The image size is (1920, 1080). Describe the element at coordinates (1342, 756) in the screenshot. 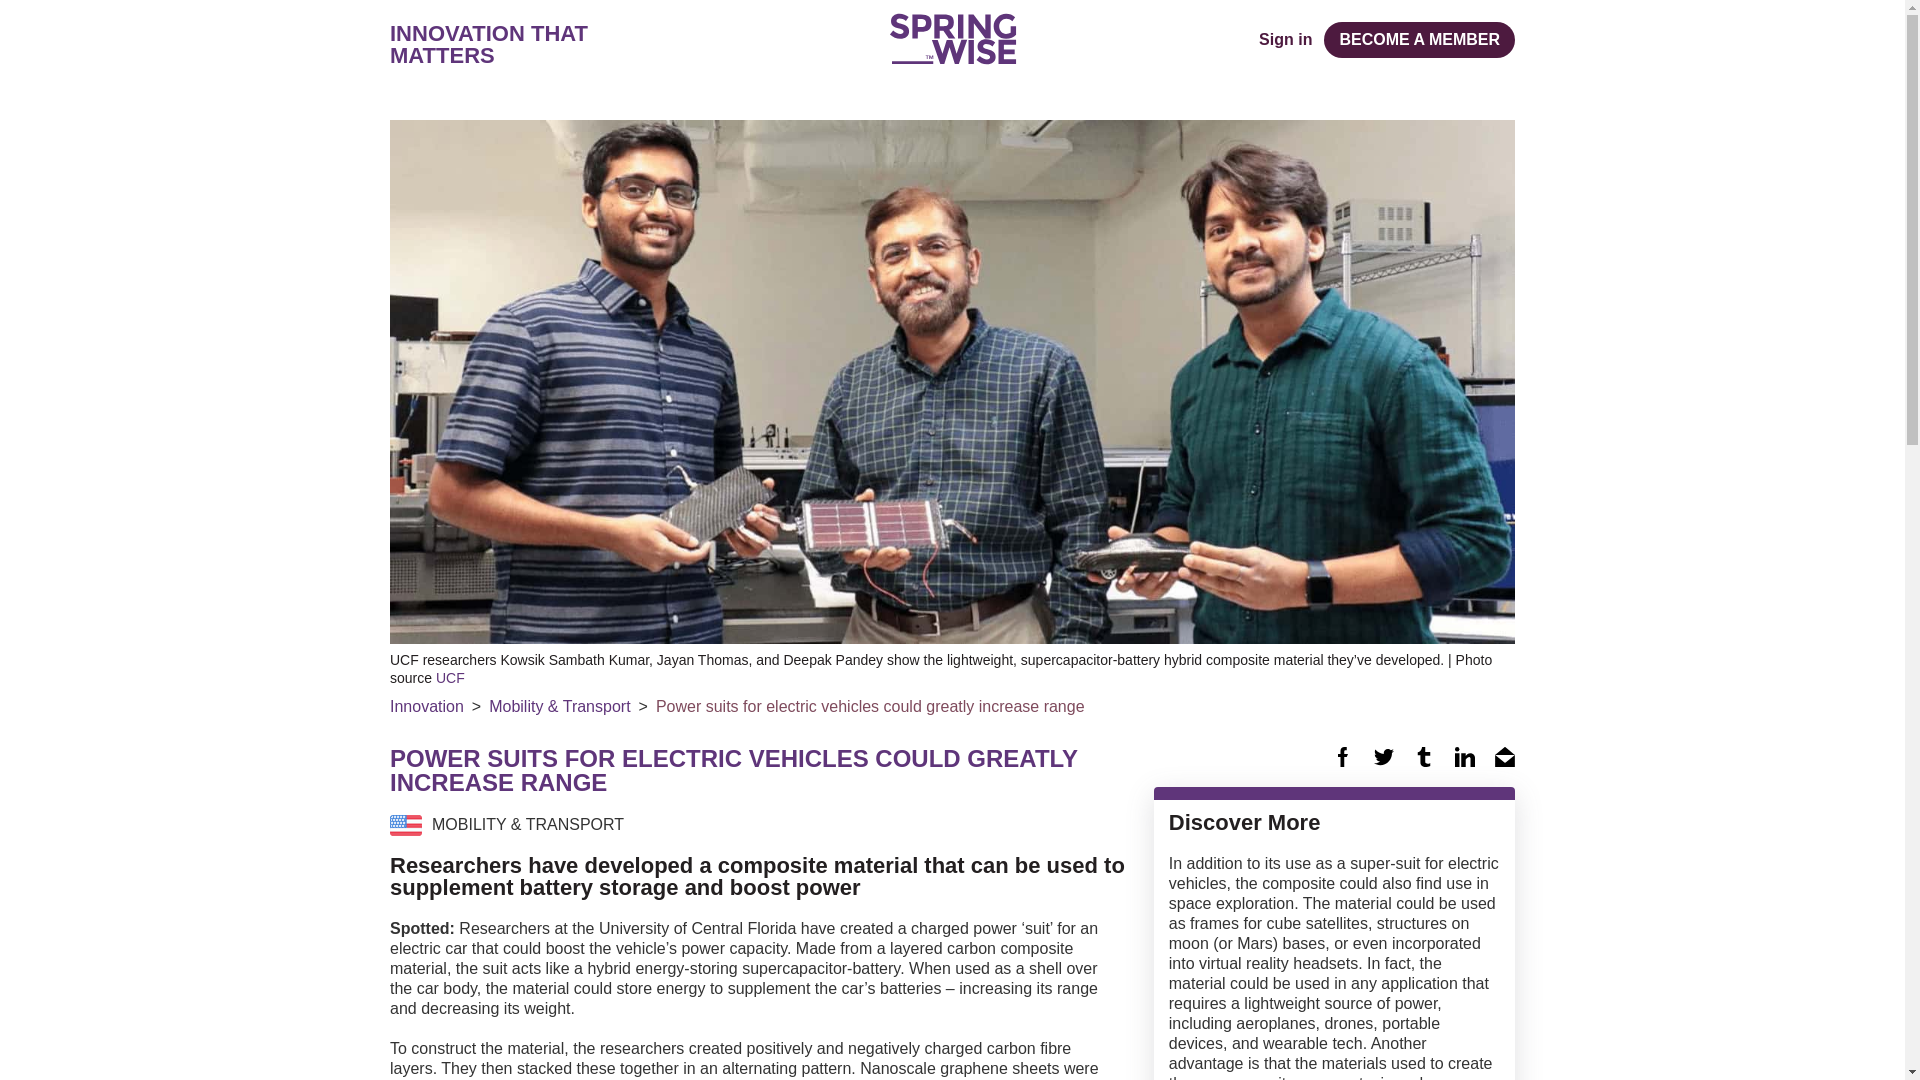

I see `Facebook` at that location.